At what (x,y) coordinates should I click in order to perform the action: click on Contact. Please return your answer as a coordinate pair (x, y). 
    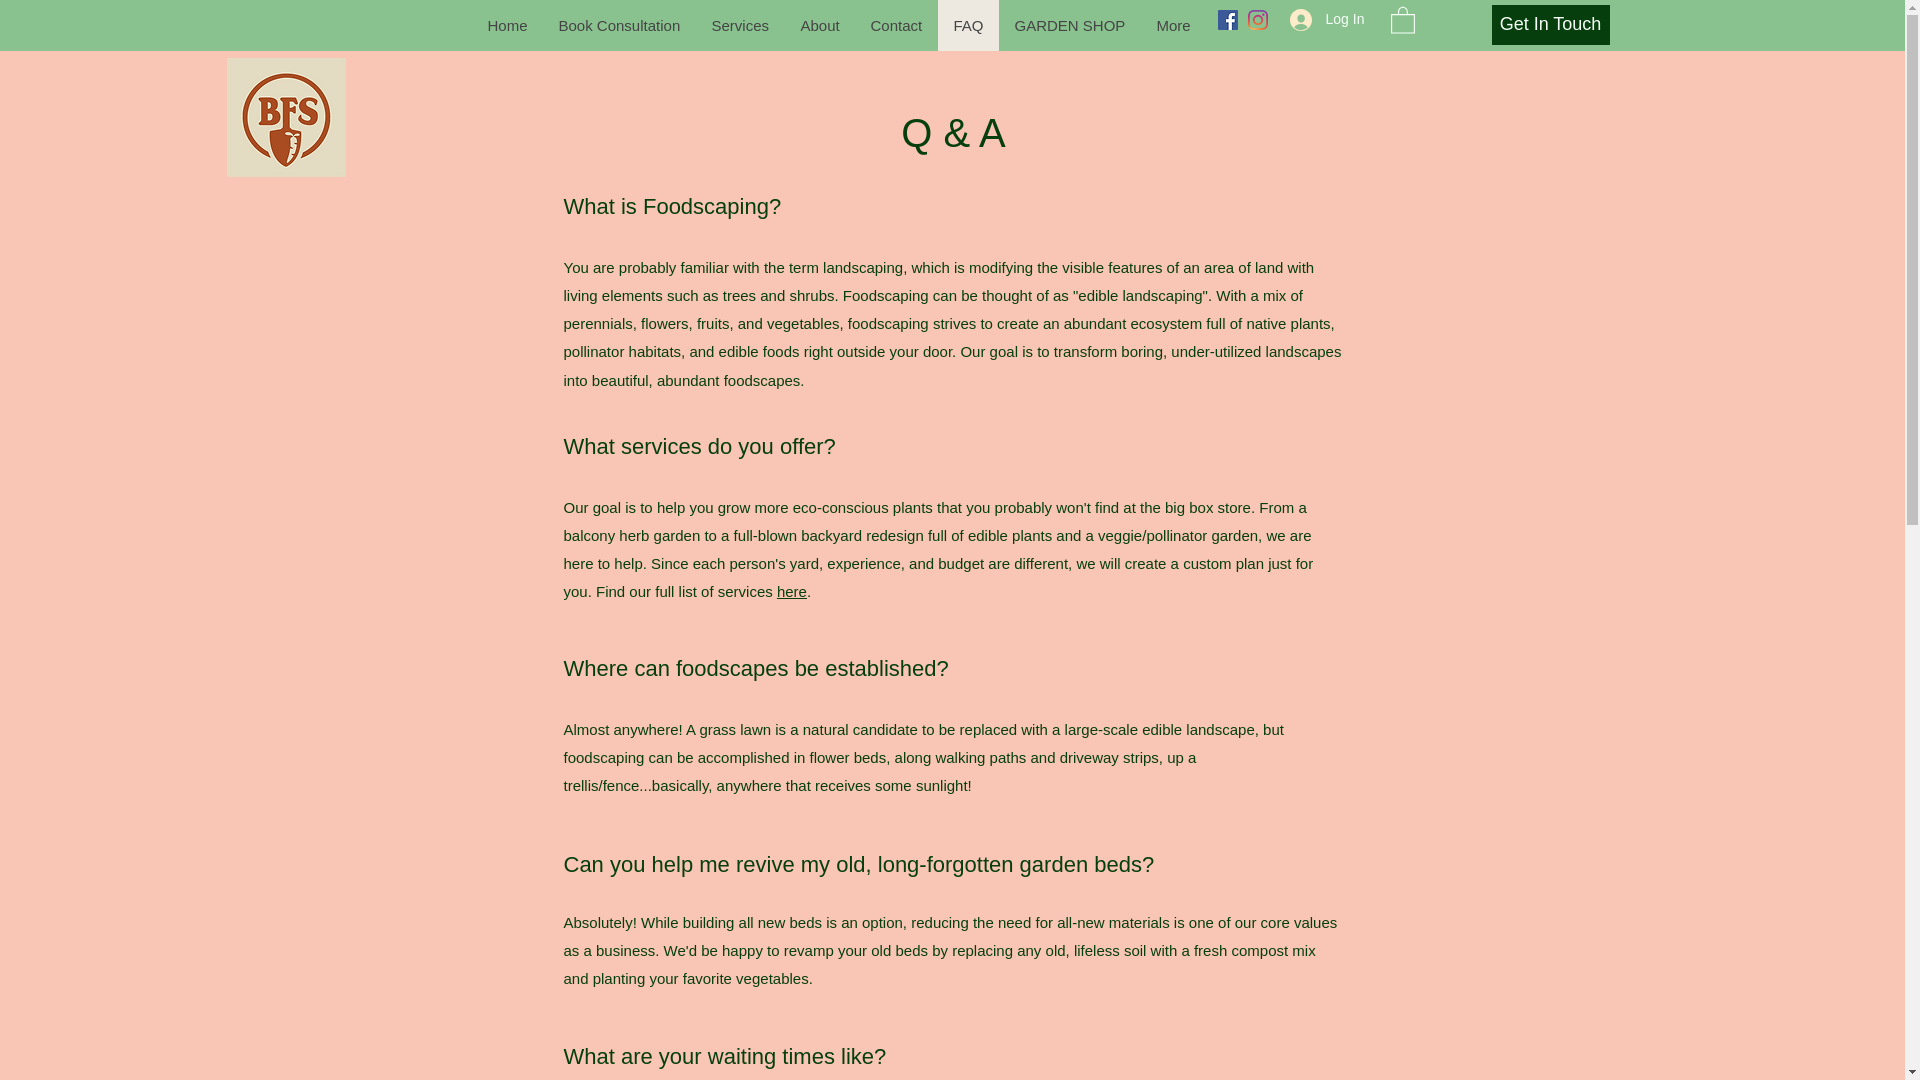
    Looking at the image, I should click on (895, 25).